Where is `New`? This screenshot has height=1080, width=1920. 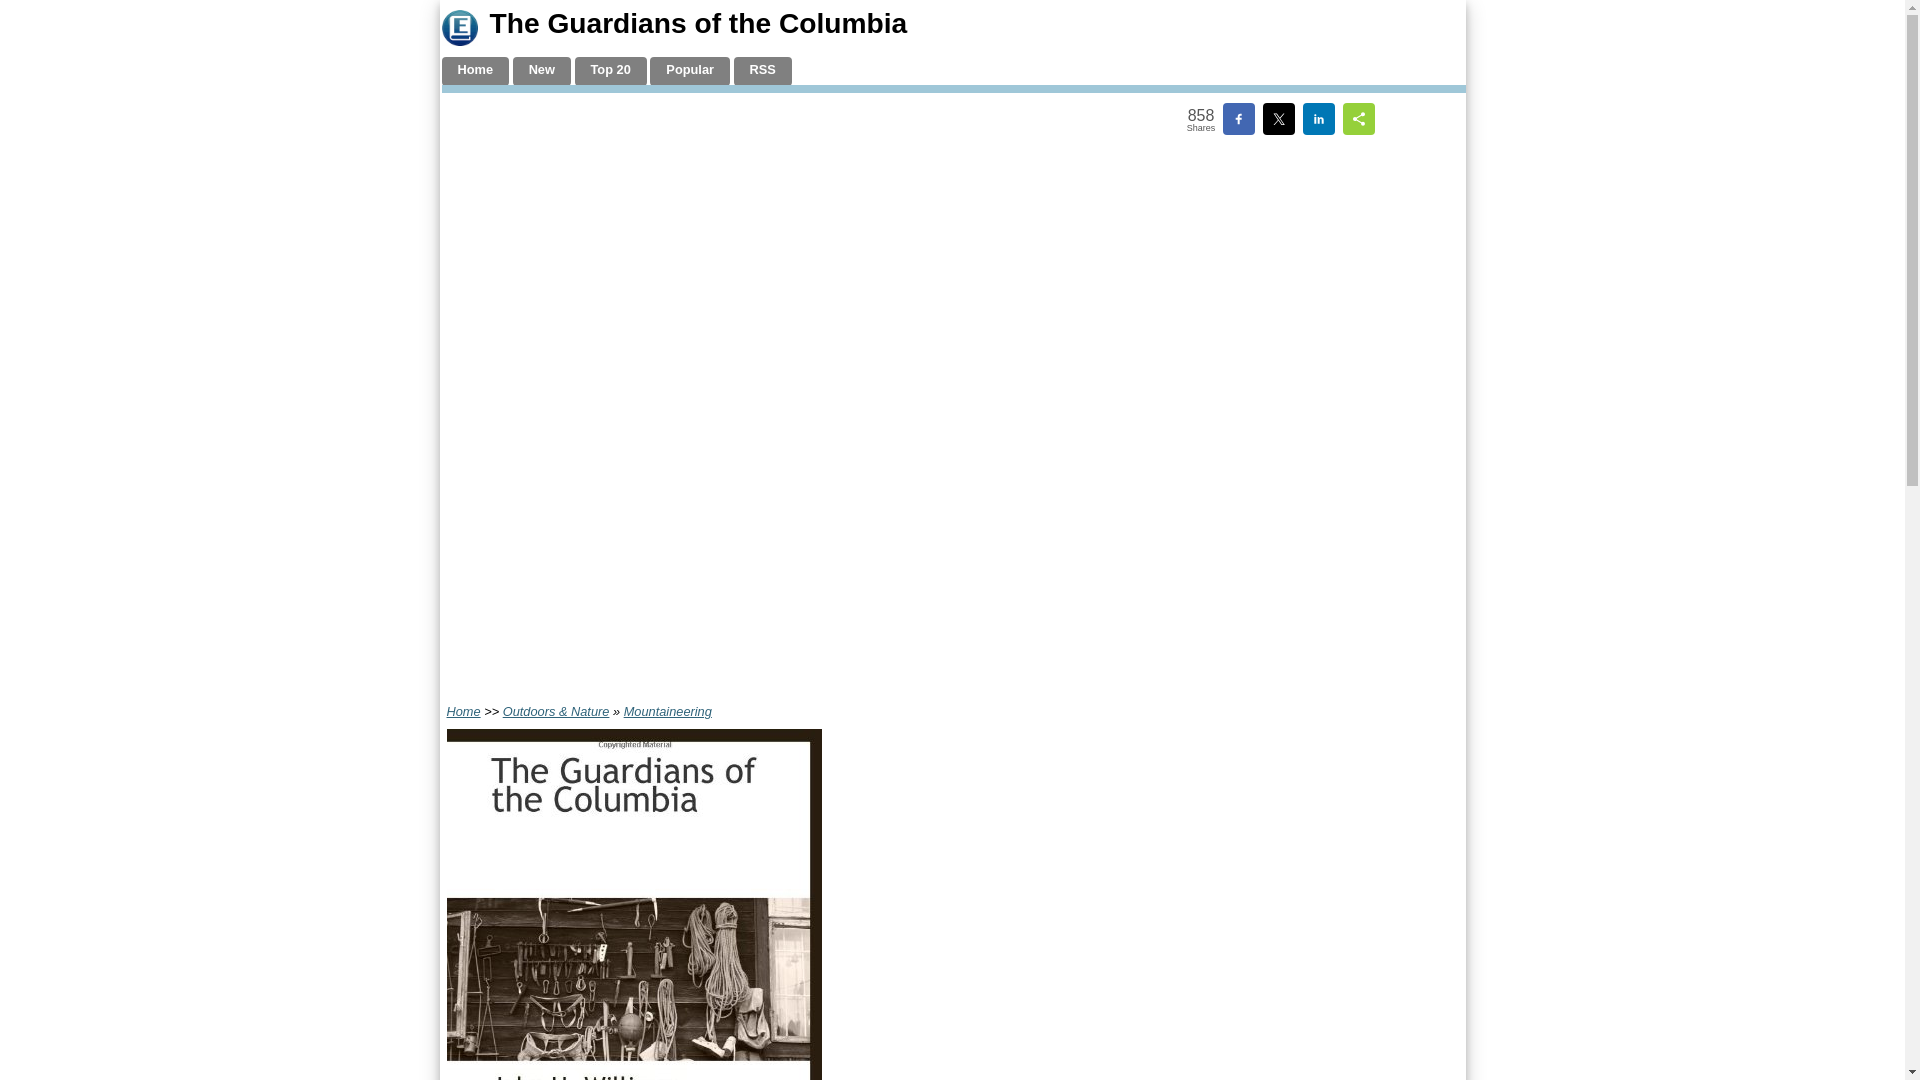
New is located at coordinates (541, 72).